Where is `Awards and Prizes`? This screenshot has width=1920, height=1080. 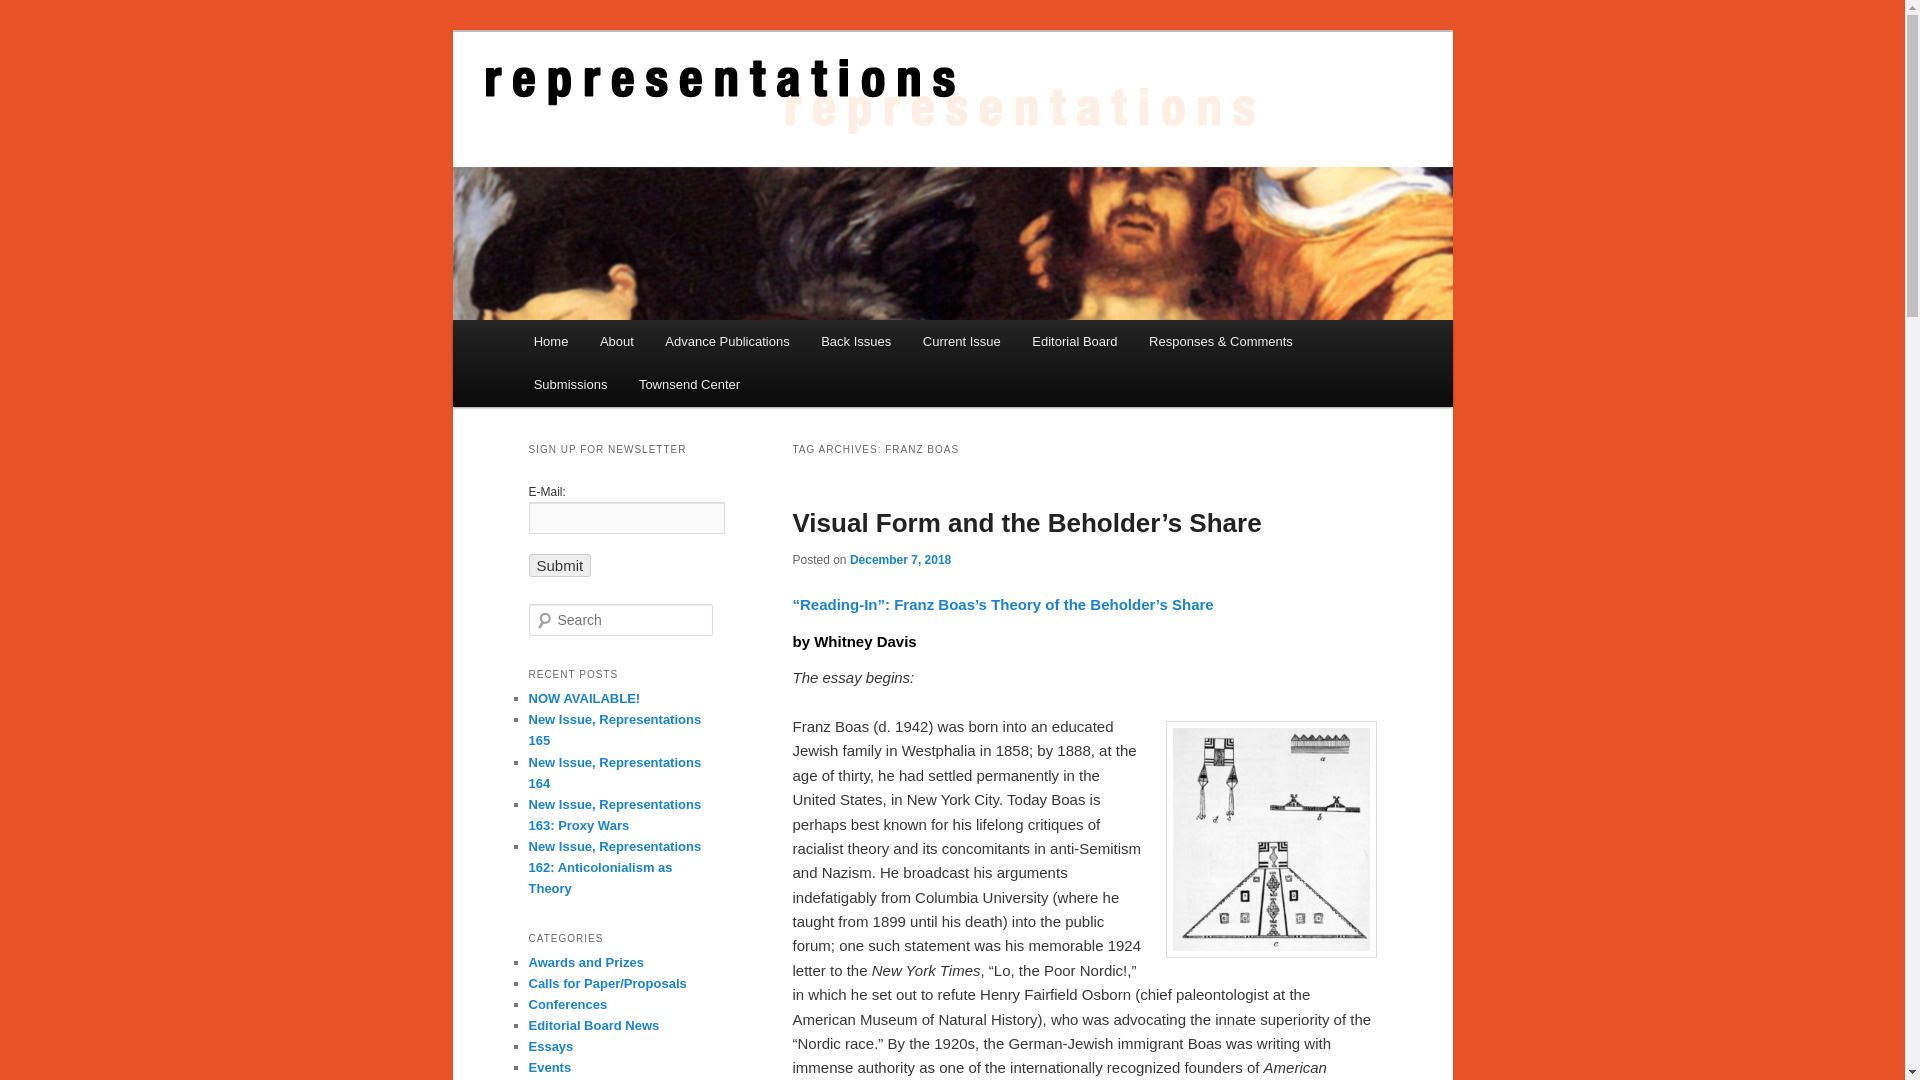
Awards and Prizes is located at coordinates (586, 962).